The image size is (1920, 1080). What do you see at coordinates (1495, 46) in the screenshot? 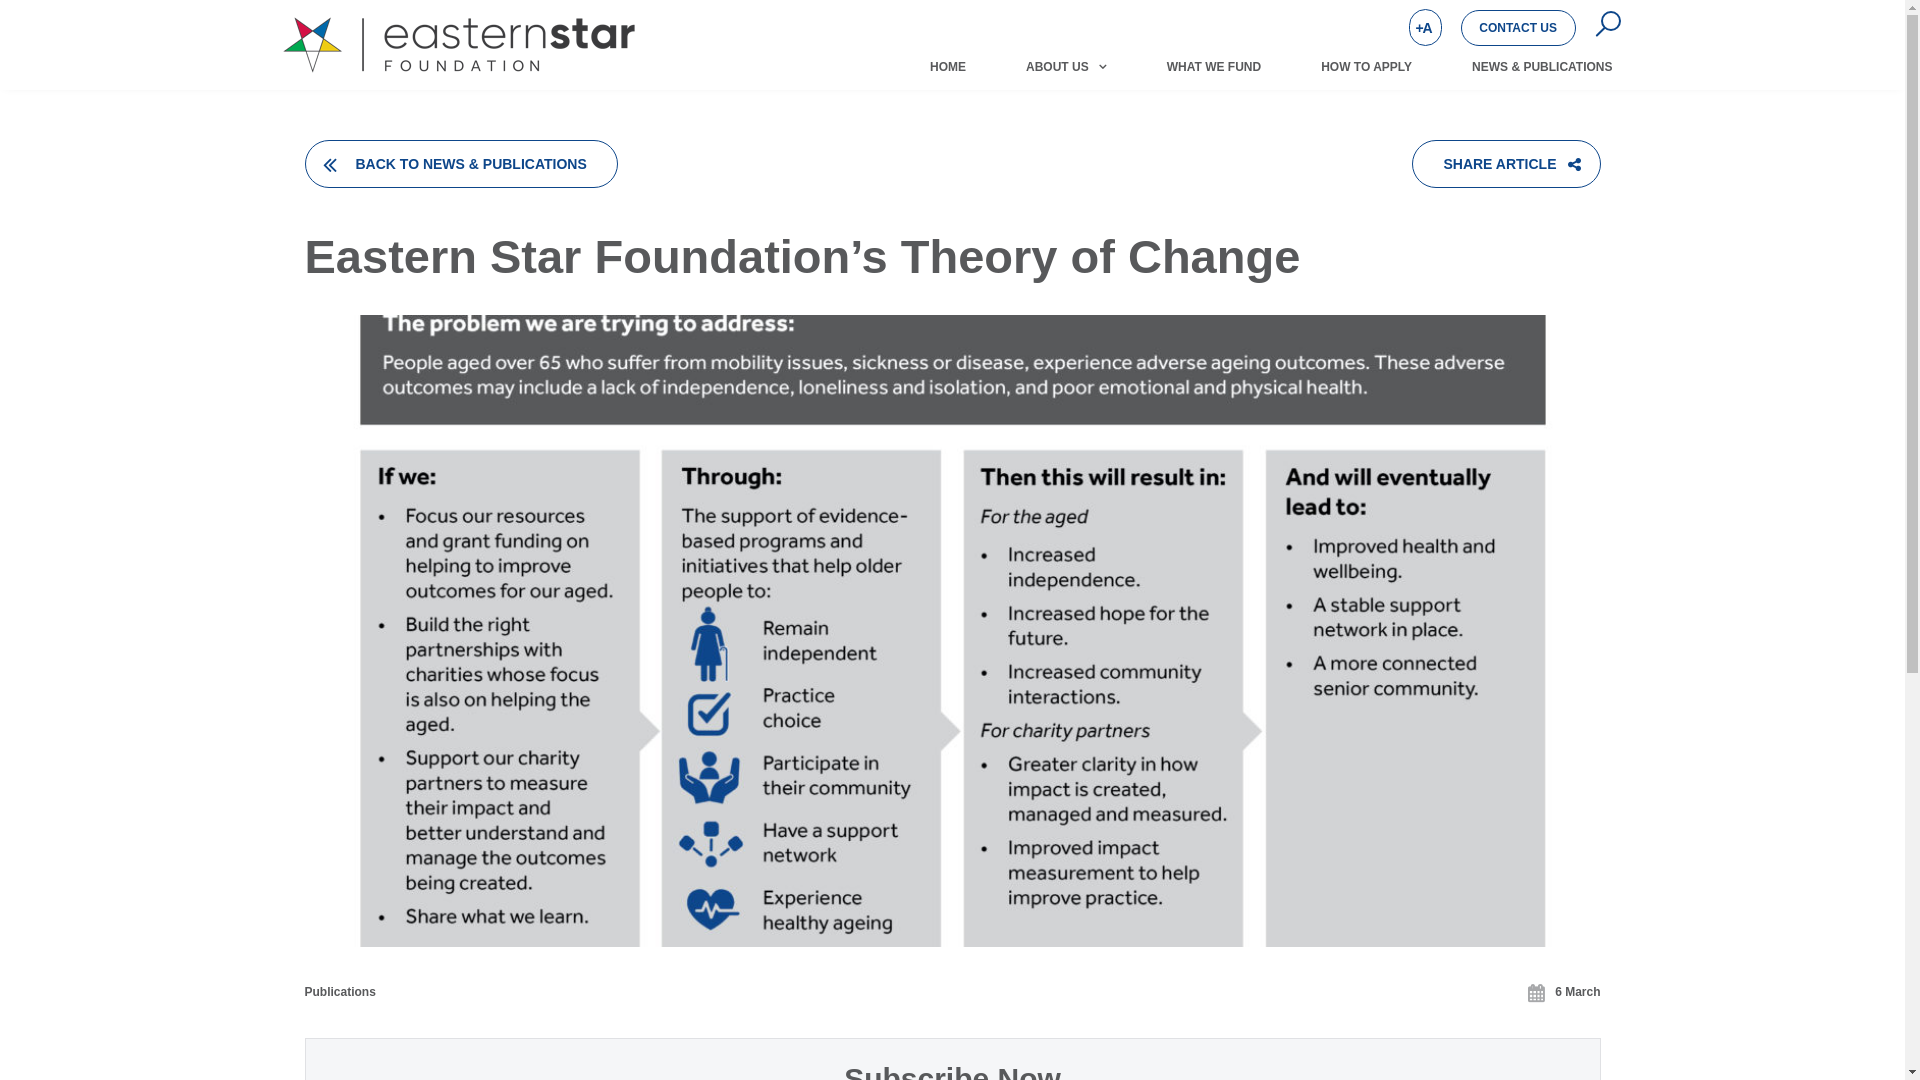
I see `Search` at bounding box center [1495, 46].